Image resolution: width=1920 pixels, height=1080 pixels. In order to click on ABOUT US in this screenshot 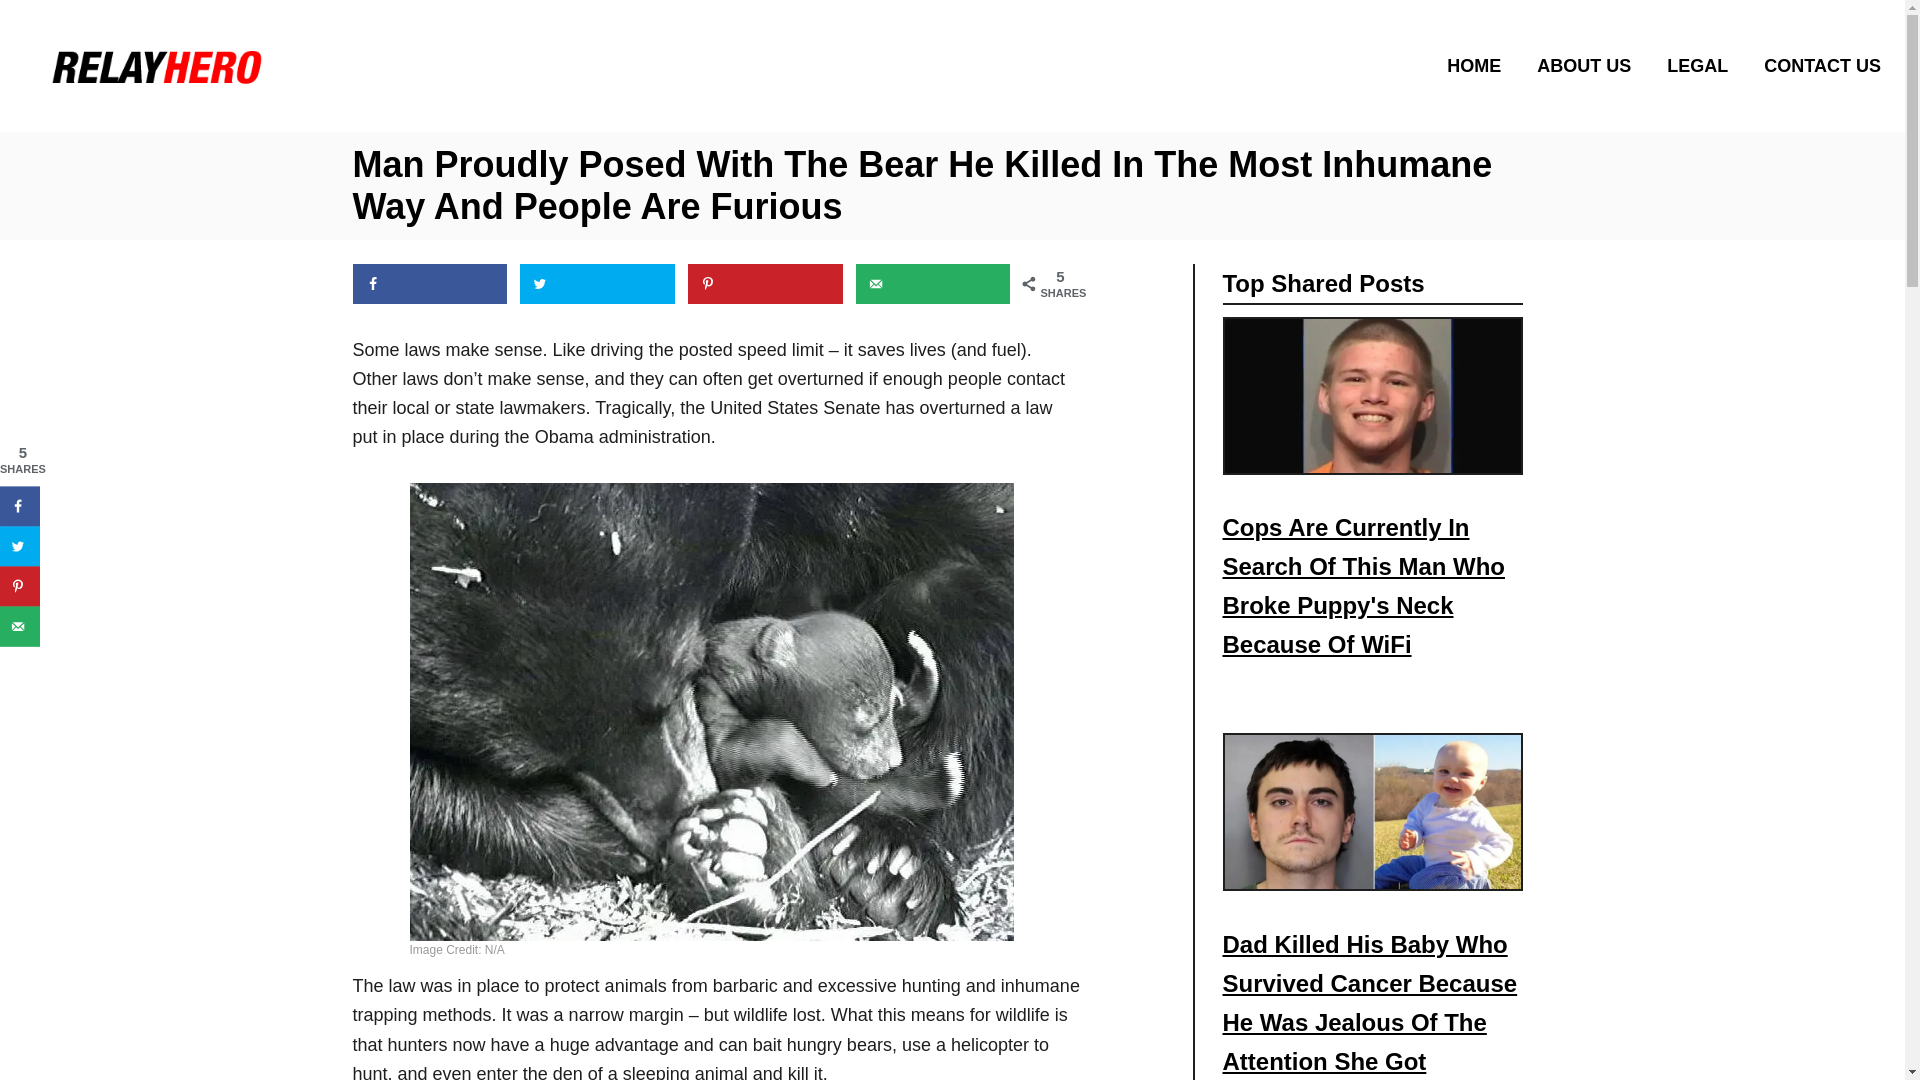, I will do `click(1590, 64)`.